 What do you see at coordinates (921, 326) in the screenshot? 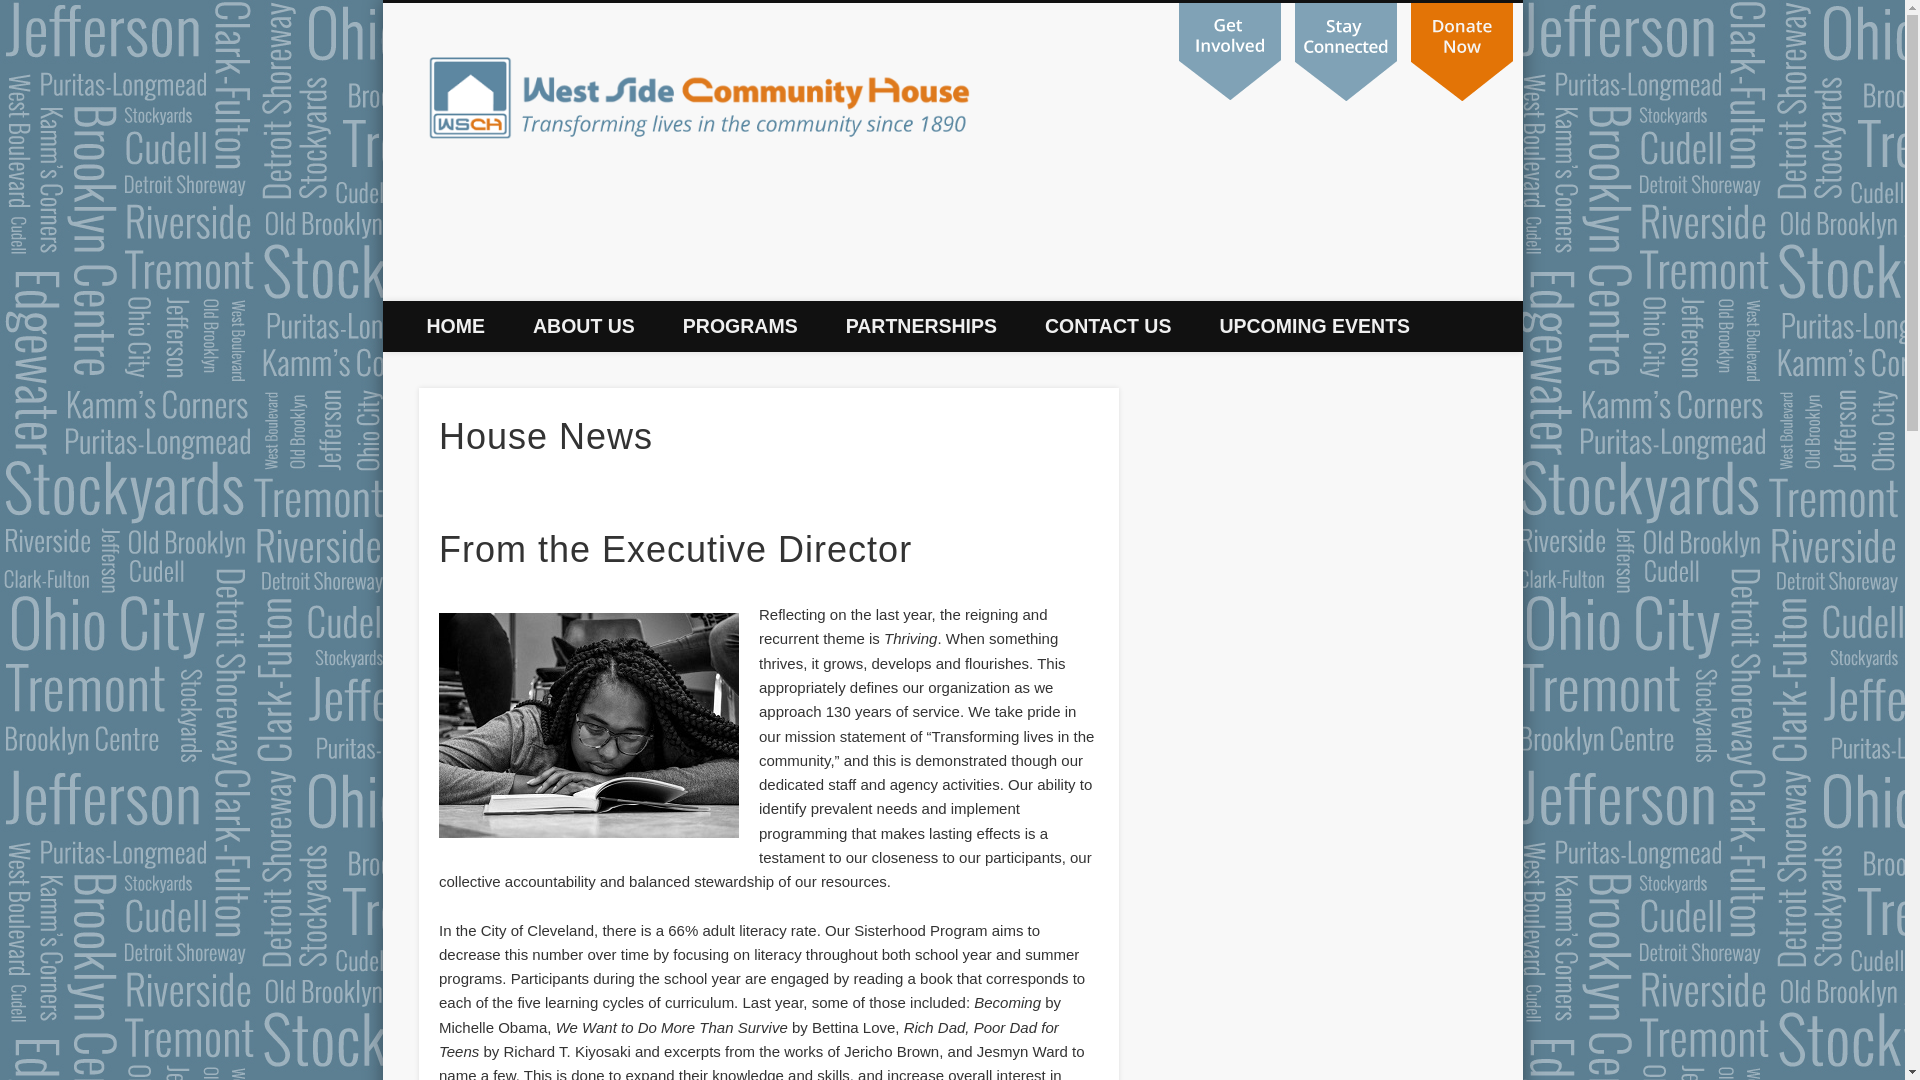
I see `PARTNERSHIPS` at bounding box center [921, 326].